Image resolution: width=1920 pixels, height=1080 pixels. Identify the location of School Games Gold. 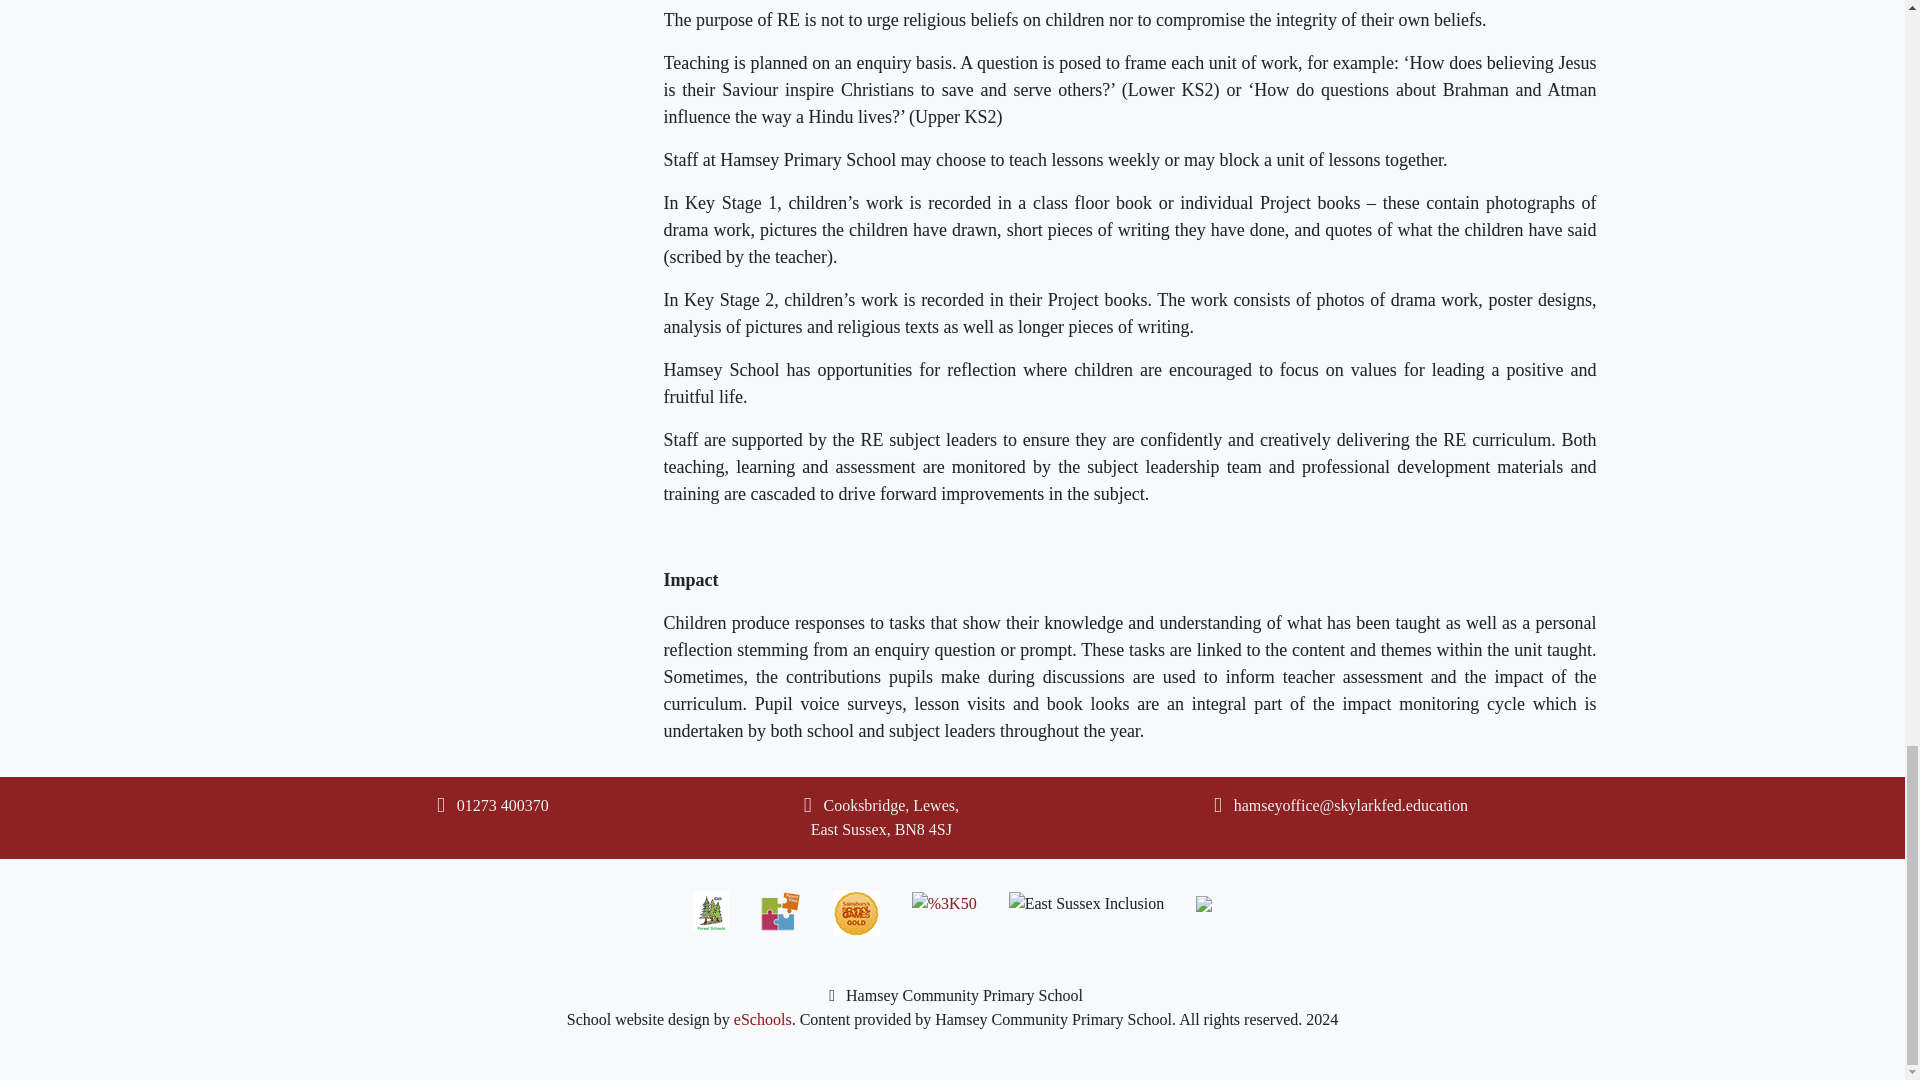
(856, 914).